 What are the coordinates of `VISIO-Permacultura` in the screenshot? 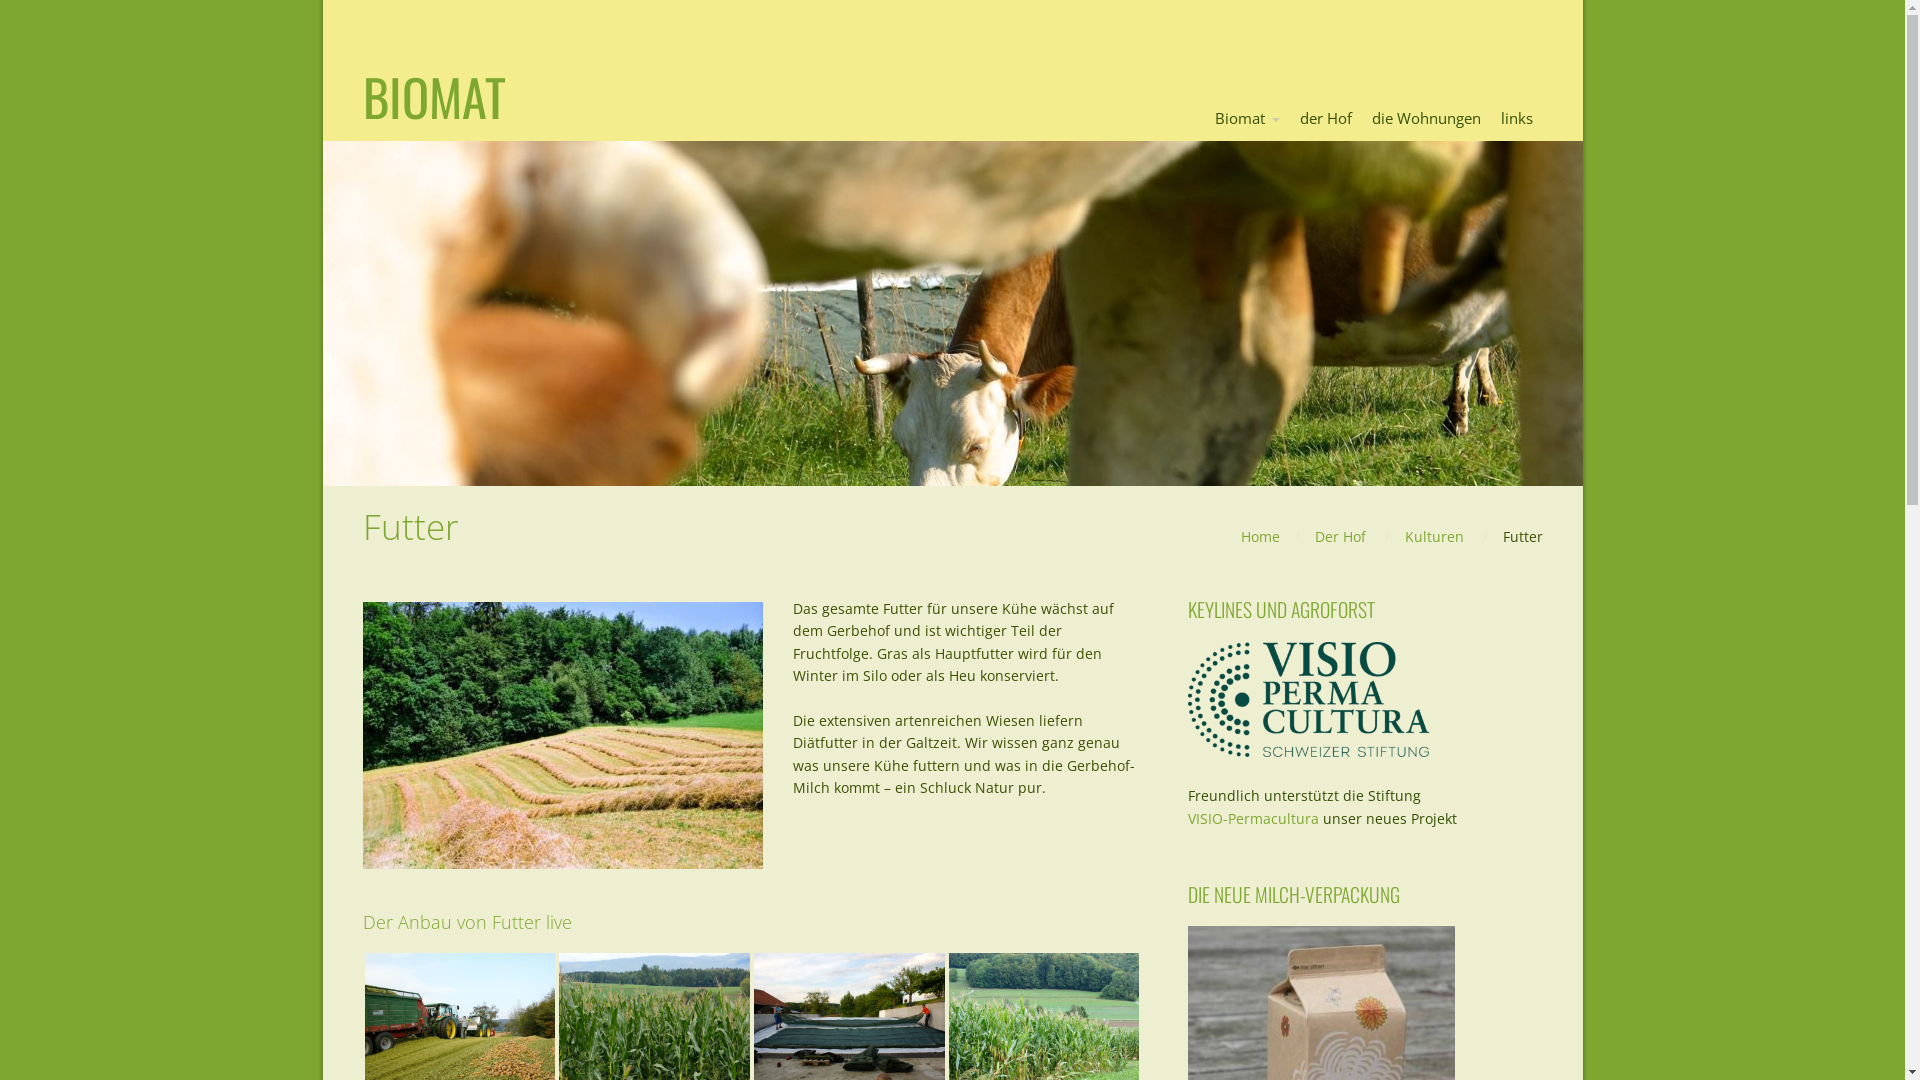 It's located at (1254, 818).